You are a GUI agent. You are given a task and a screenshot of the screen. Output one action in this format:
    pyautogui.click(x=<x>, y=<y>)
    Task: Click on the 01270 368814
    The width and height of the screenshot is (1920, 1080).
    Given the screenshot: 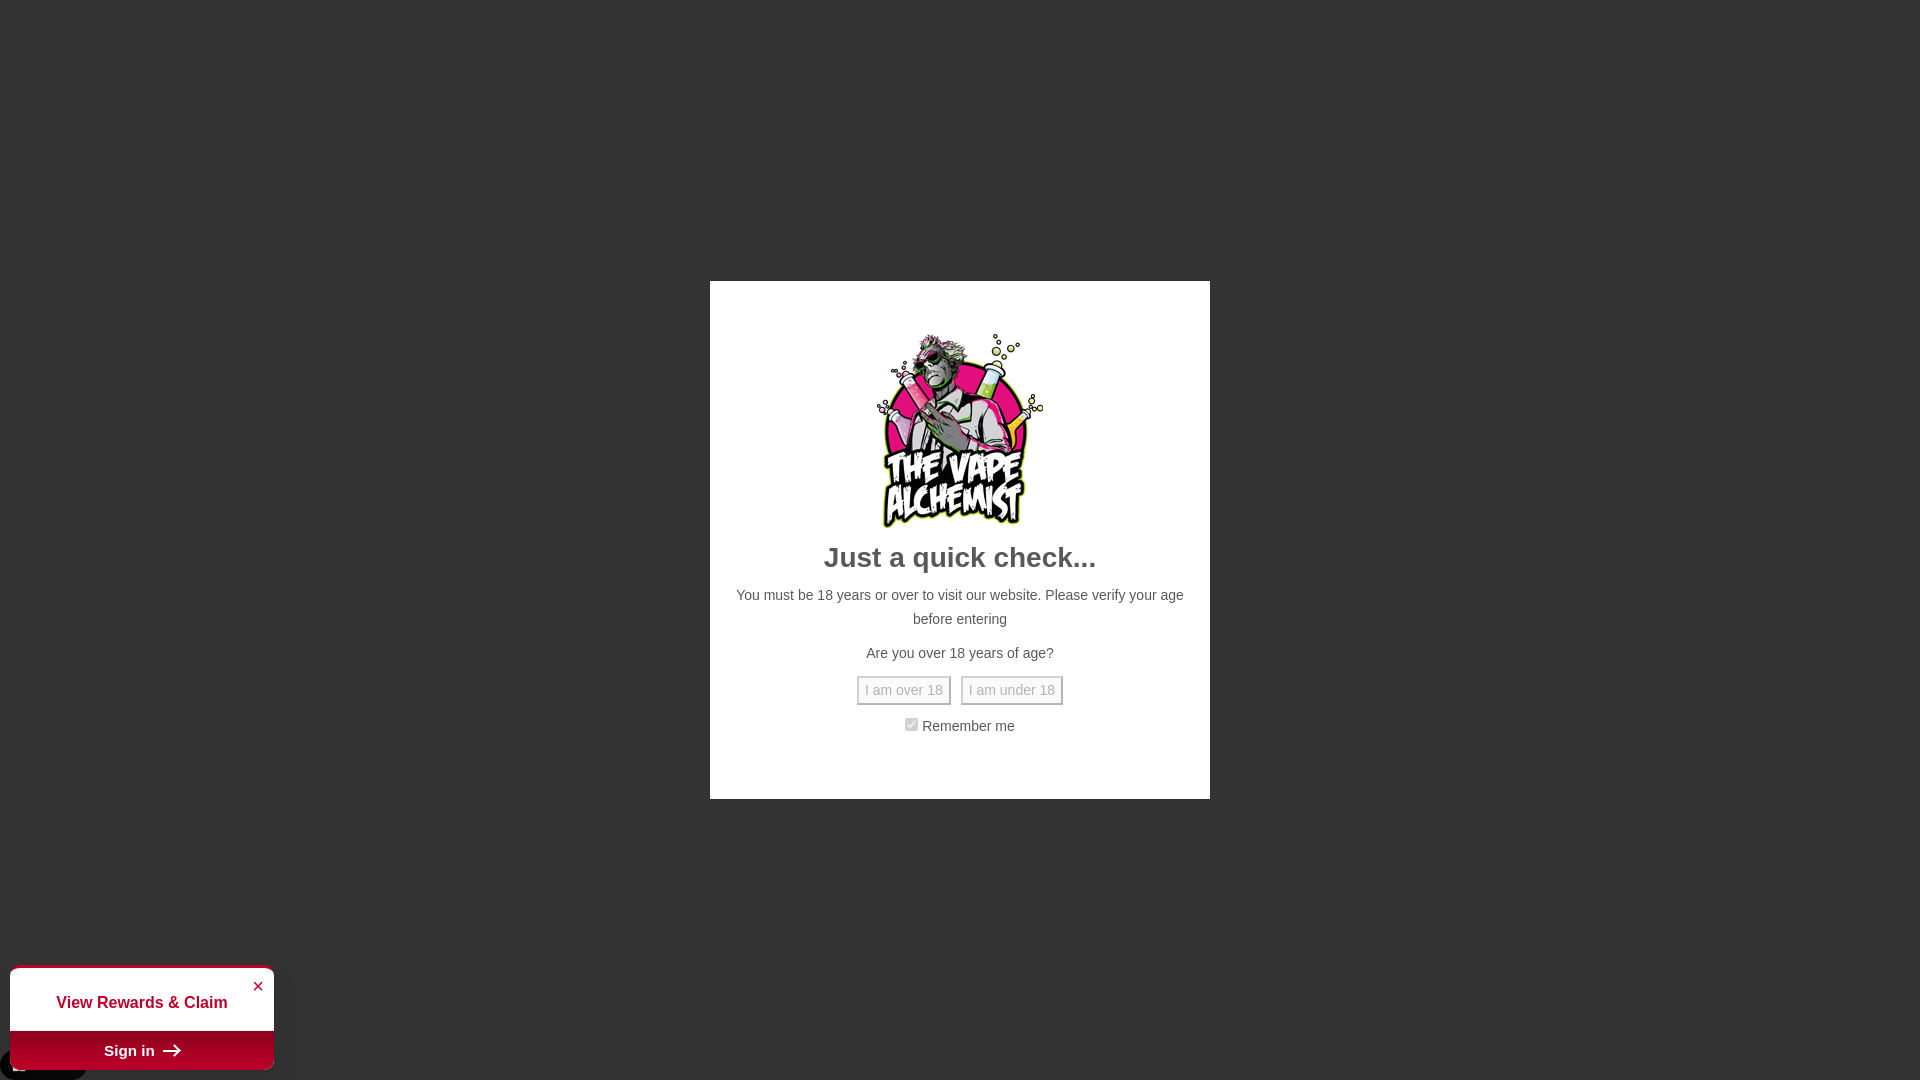 What is the action you would take?
    pyautogui.click(x=312, y=24)
    